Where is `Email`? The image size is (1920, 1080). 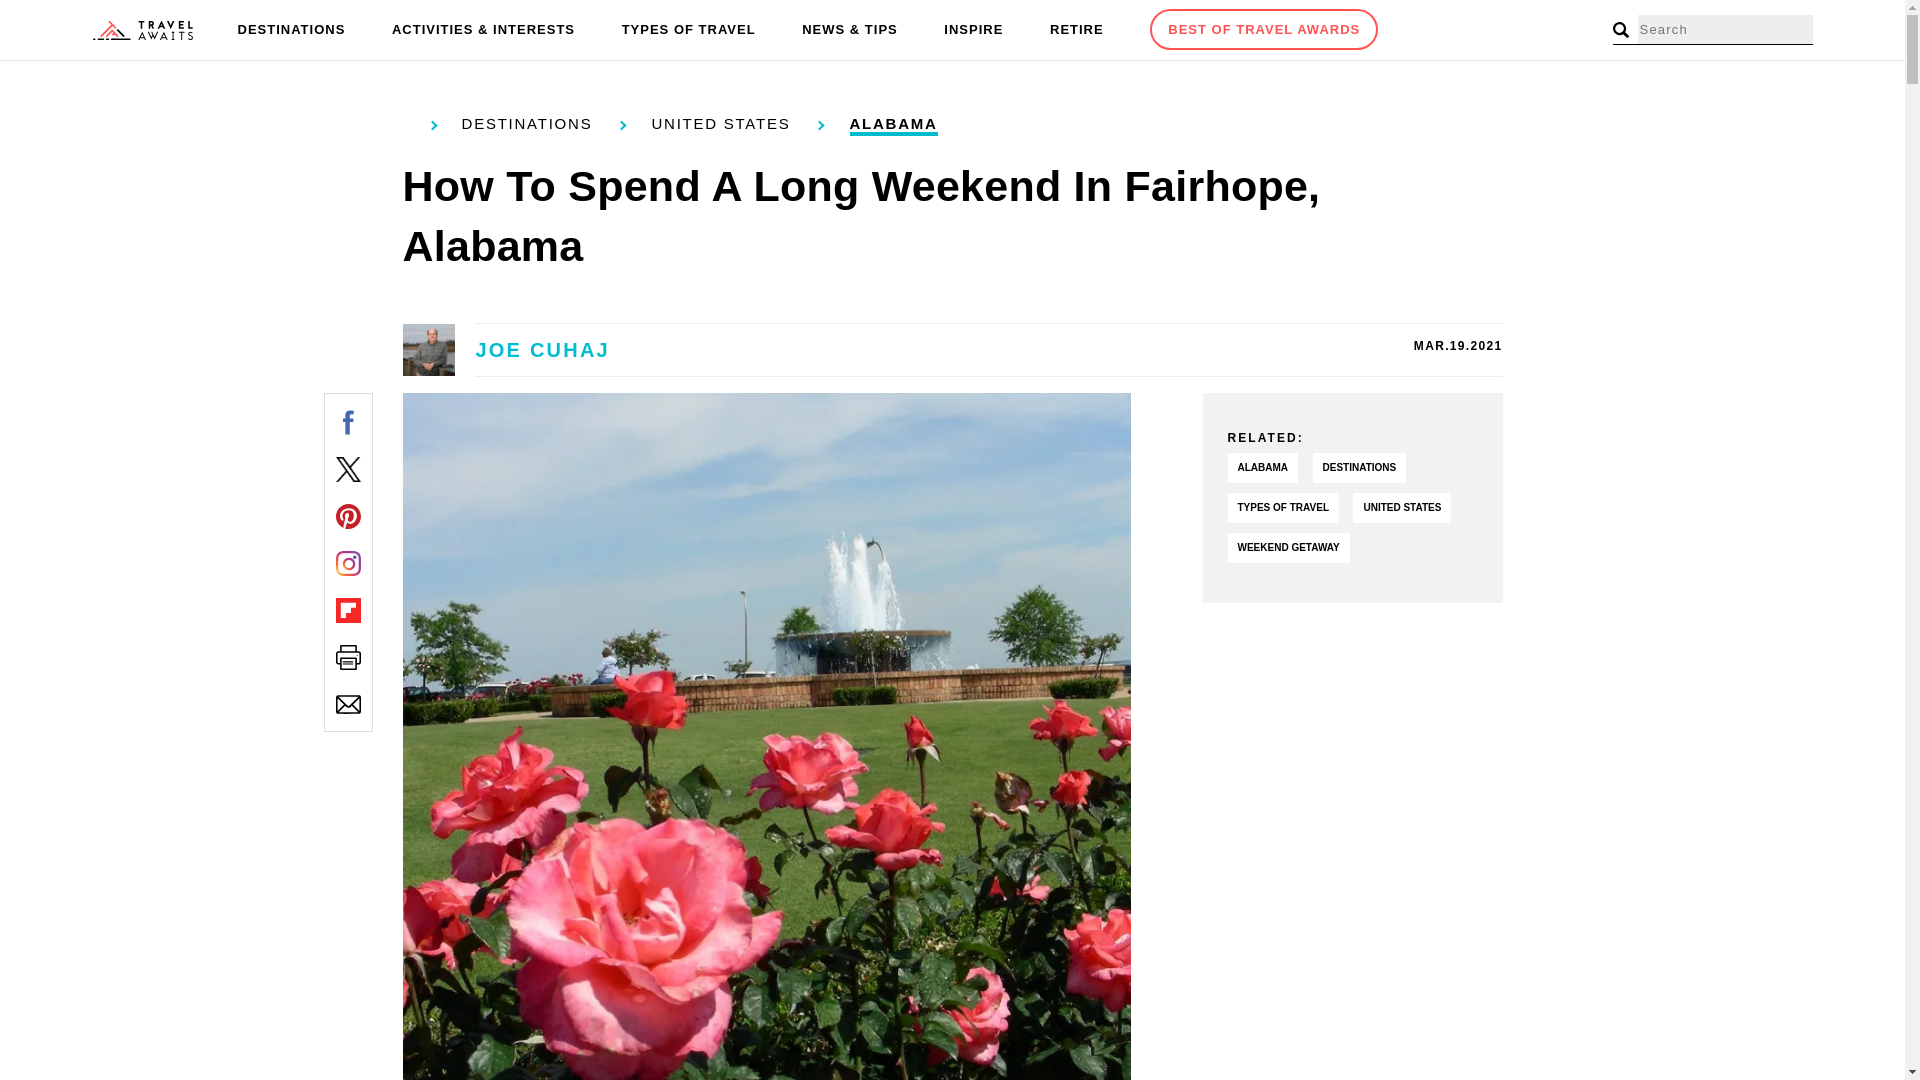 Email is located at coordinates (348, 704).